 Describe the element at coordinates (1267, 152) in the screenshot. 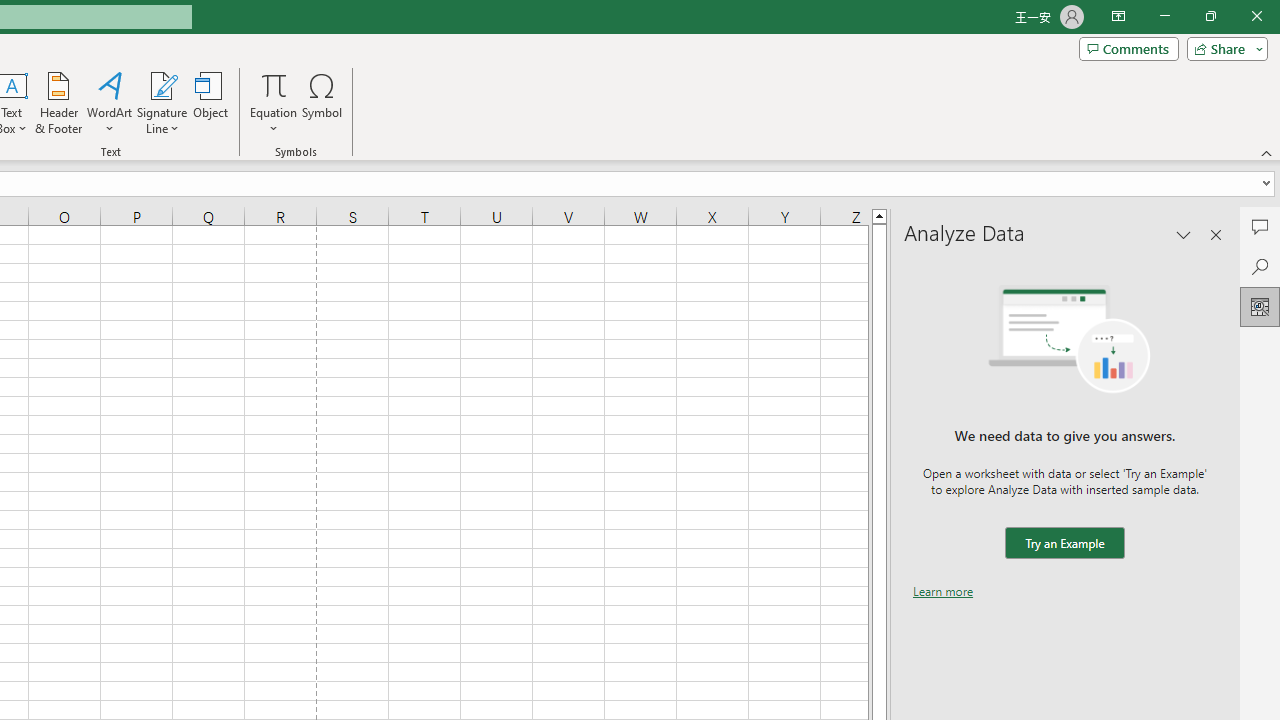

I see `Collapse the Ribbon` at that location.